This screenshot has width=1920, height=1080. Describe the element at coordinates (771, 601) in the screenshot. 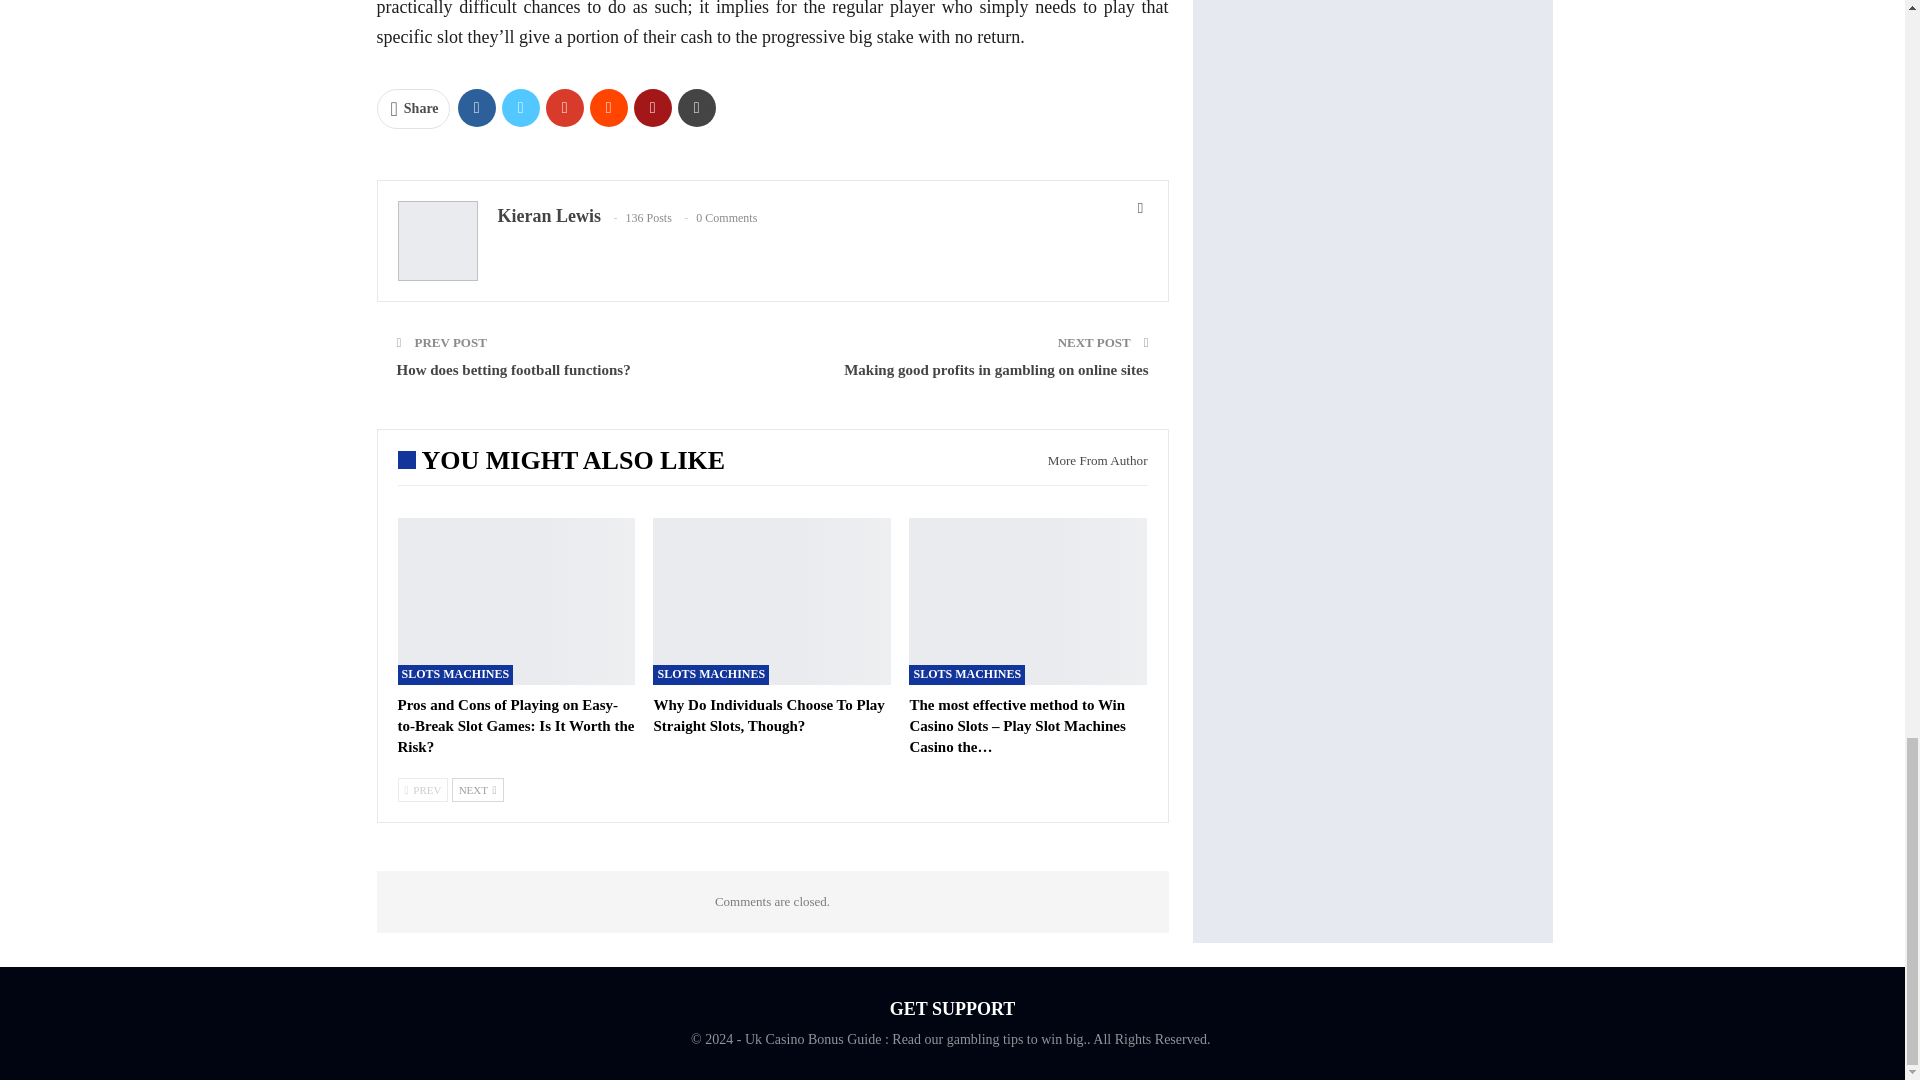

I see `Why Do Individuals Choose To Play Straight Slots, Though?` at that location.